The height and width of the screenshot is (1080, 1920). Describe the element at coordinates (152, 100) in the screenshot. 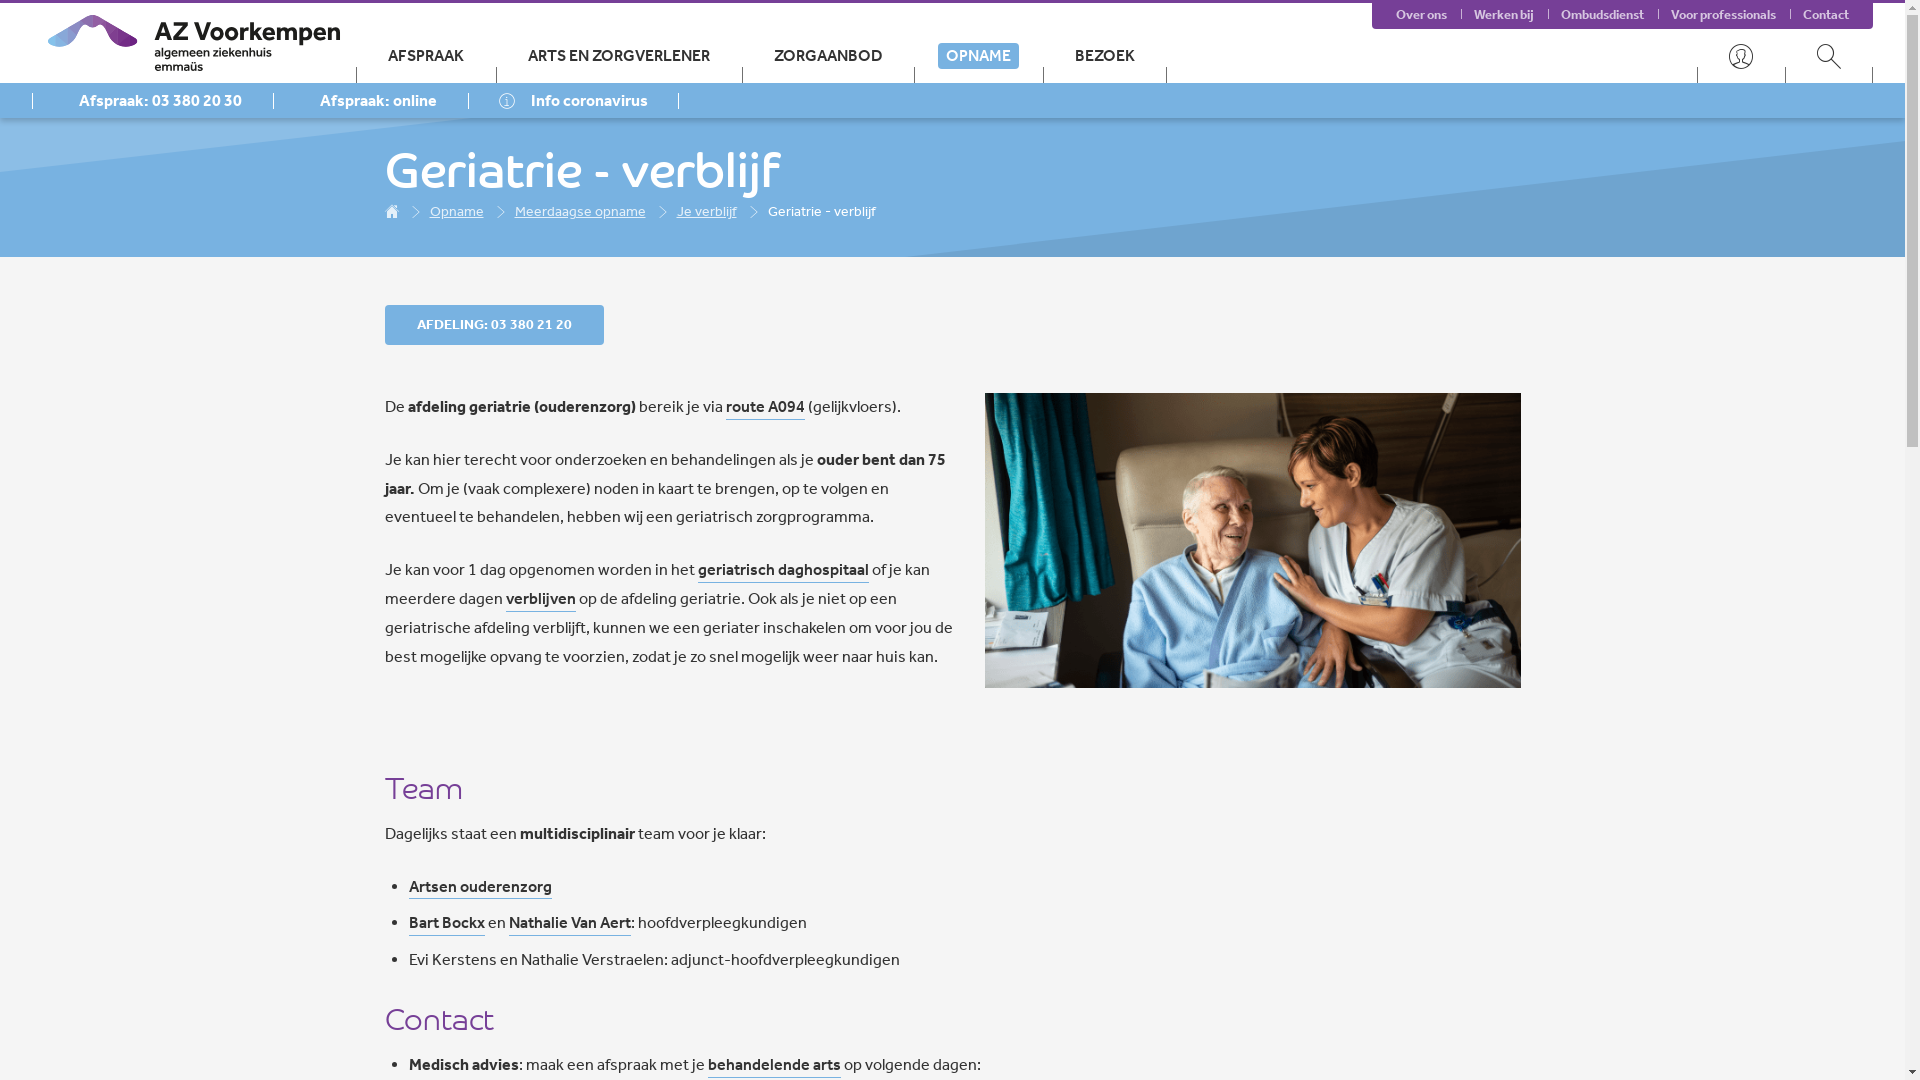

I see `Afspraak: 03 380 20 30` at that location.